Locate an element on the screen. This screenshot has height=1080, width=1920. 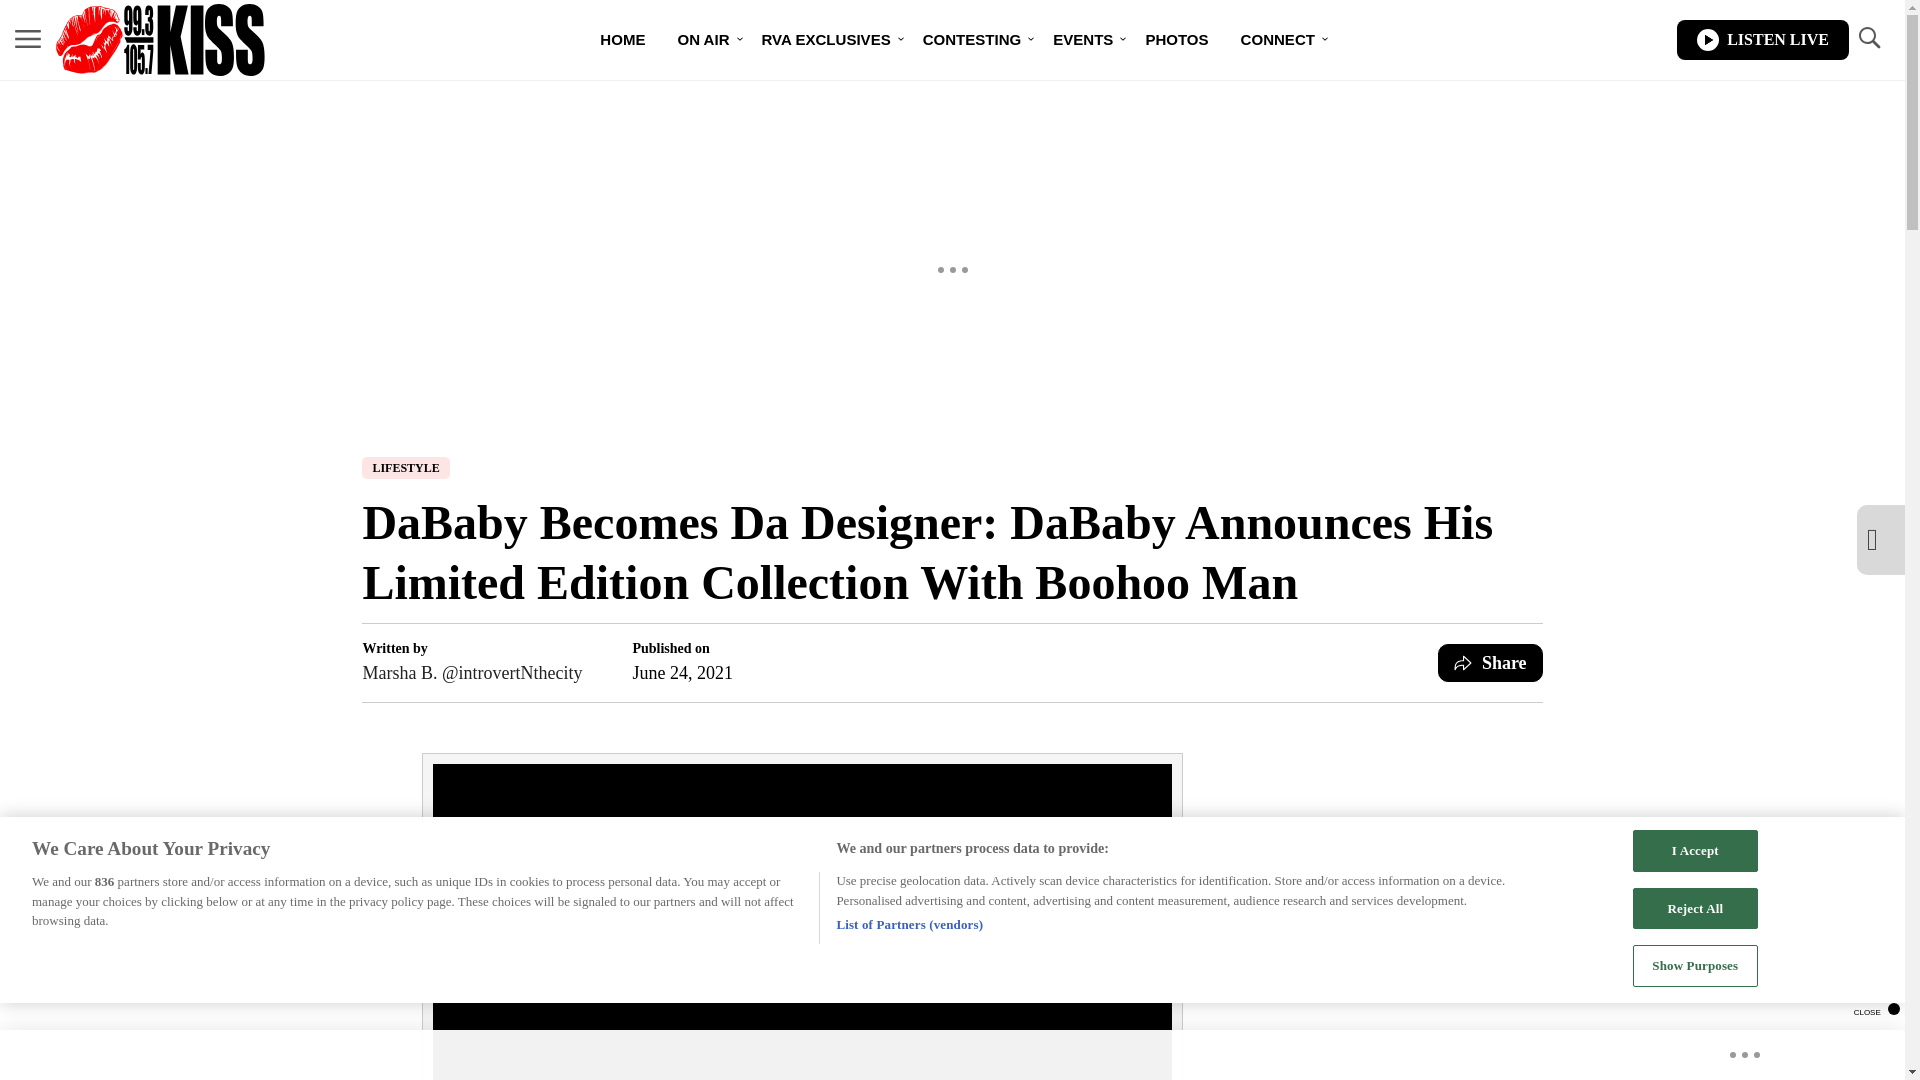
CONTESTING is located at coordinates (972, 40).